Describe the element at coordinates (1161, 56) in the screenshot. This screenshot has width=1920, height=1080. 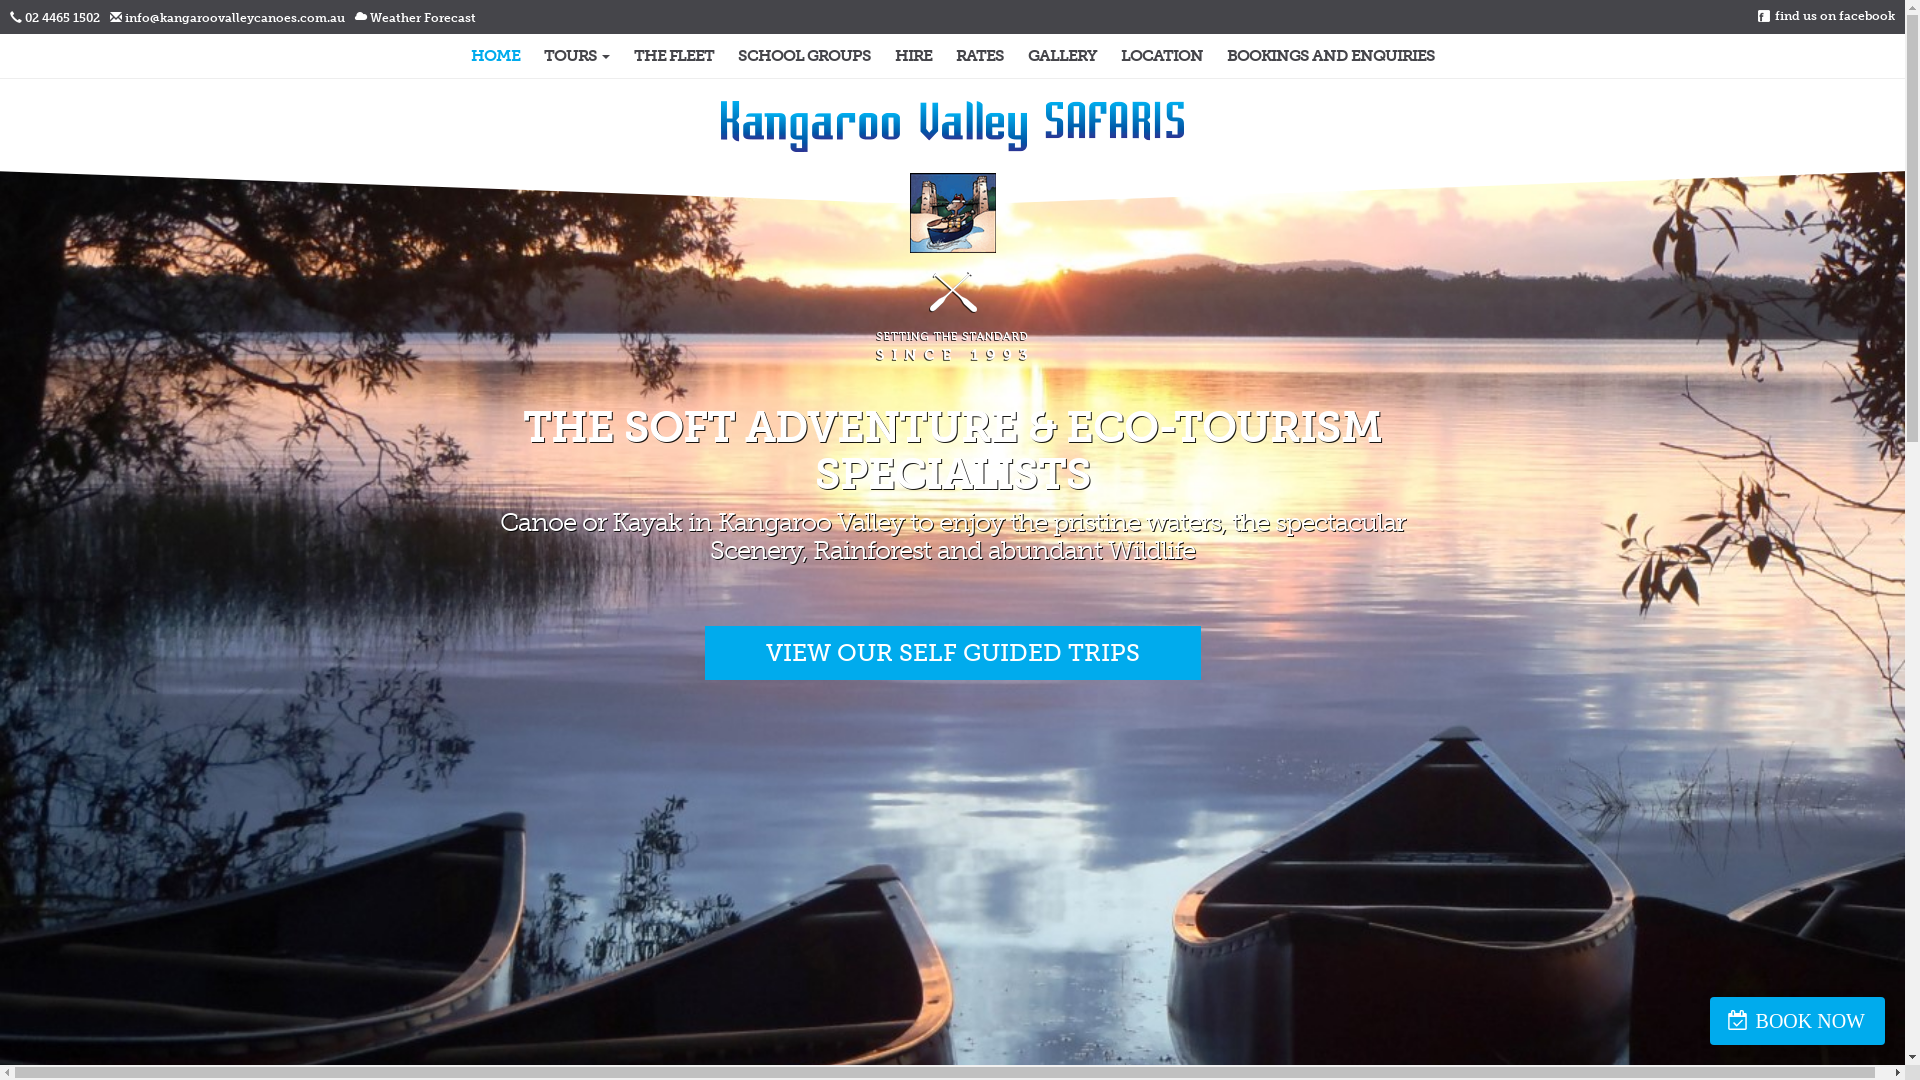
I see `LOCATION` at that location.